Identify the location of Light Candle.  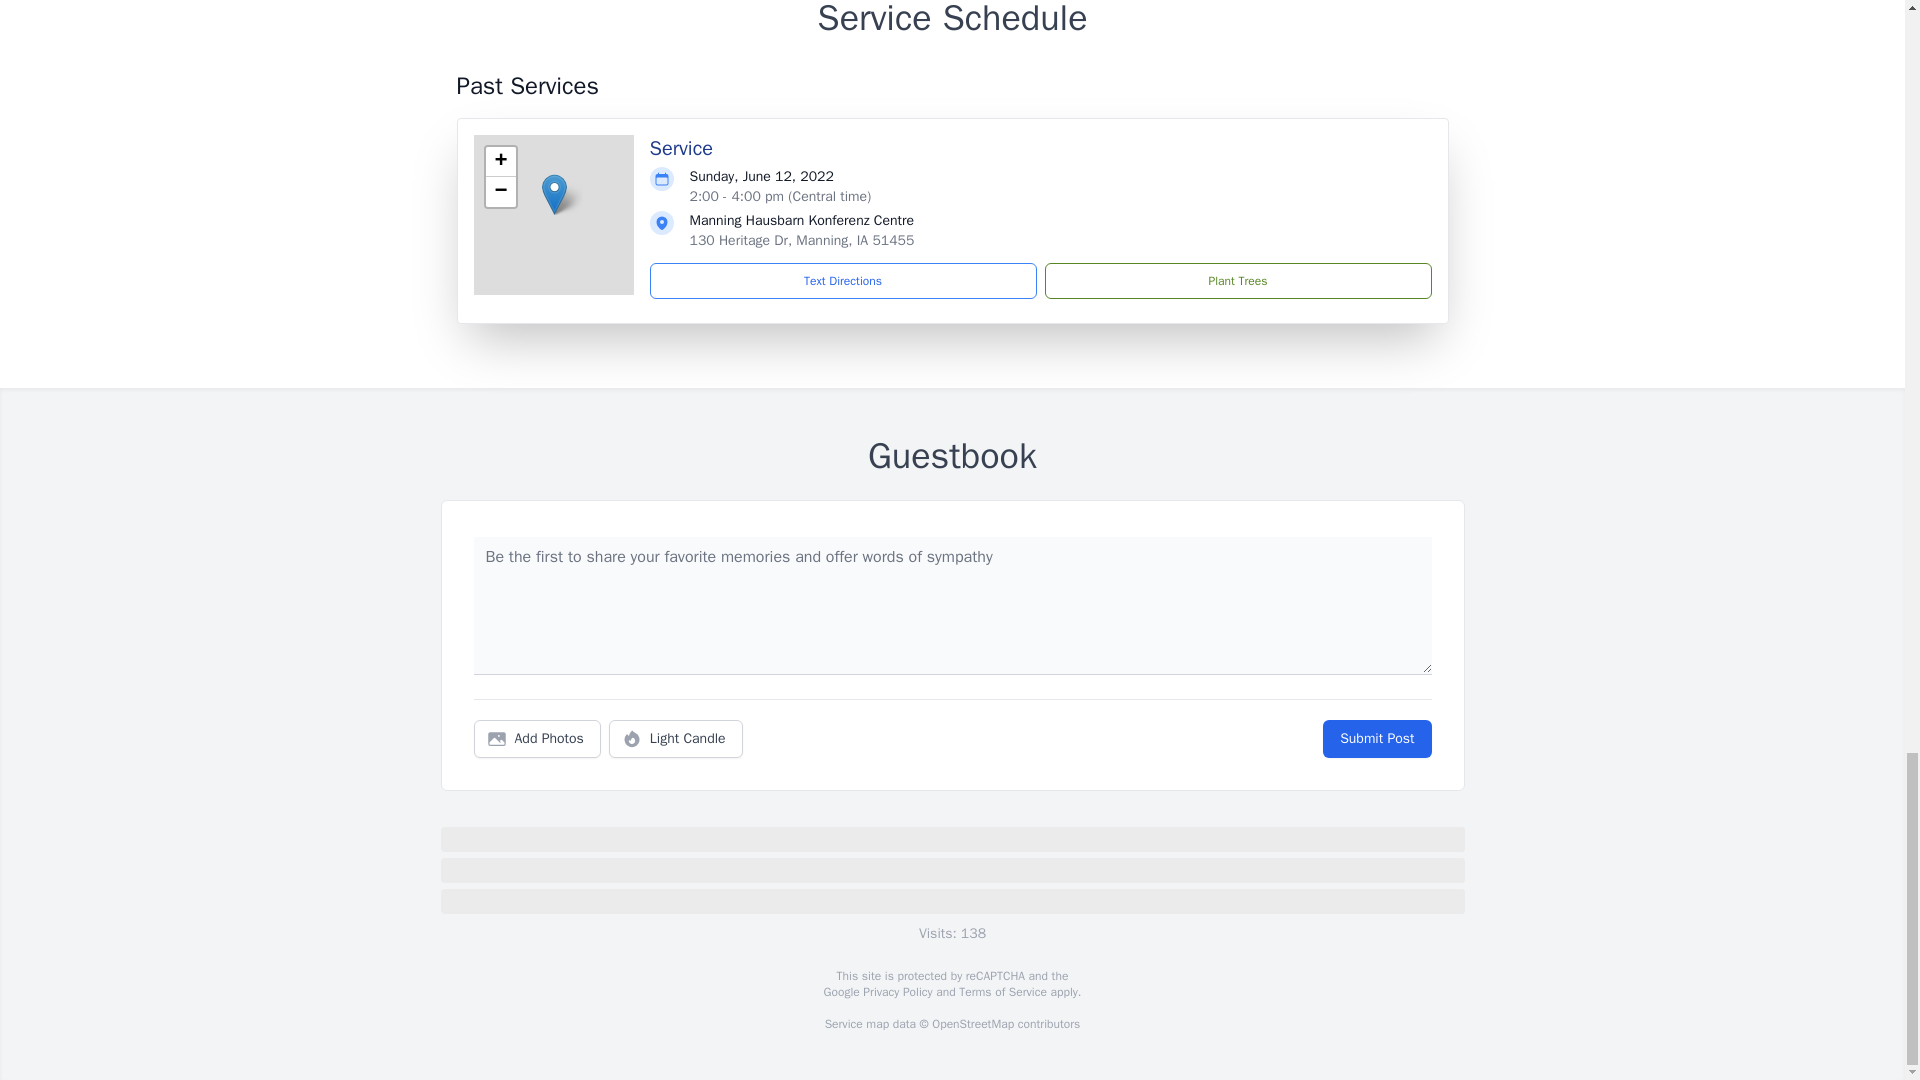
(676, 739).